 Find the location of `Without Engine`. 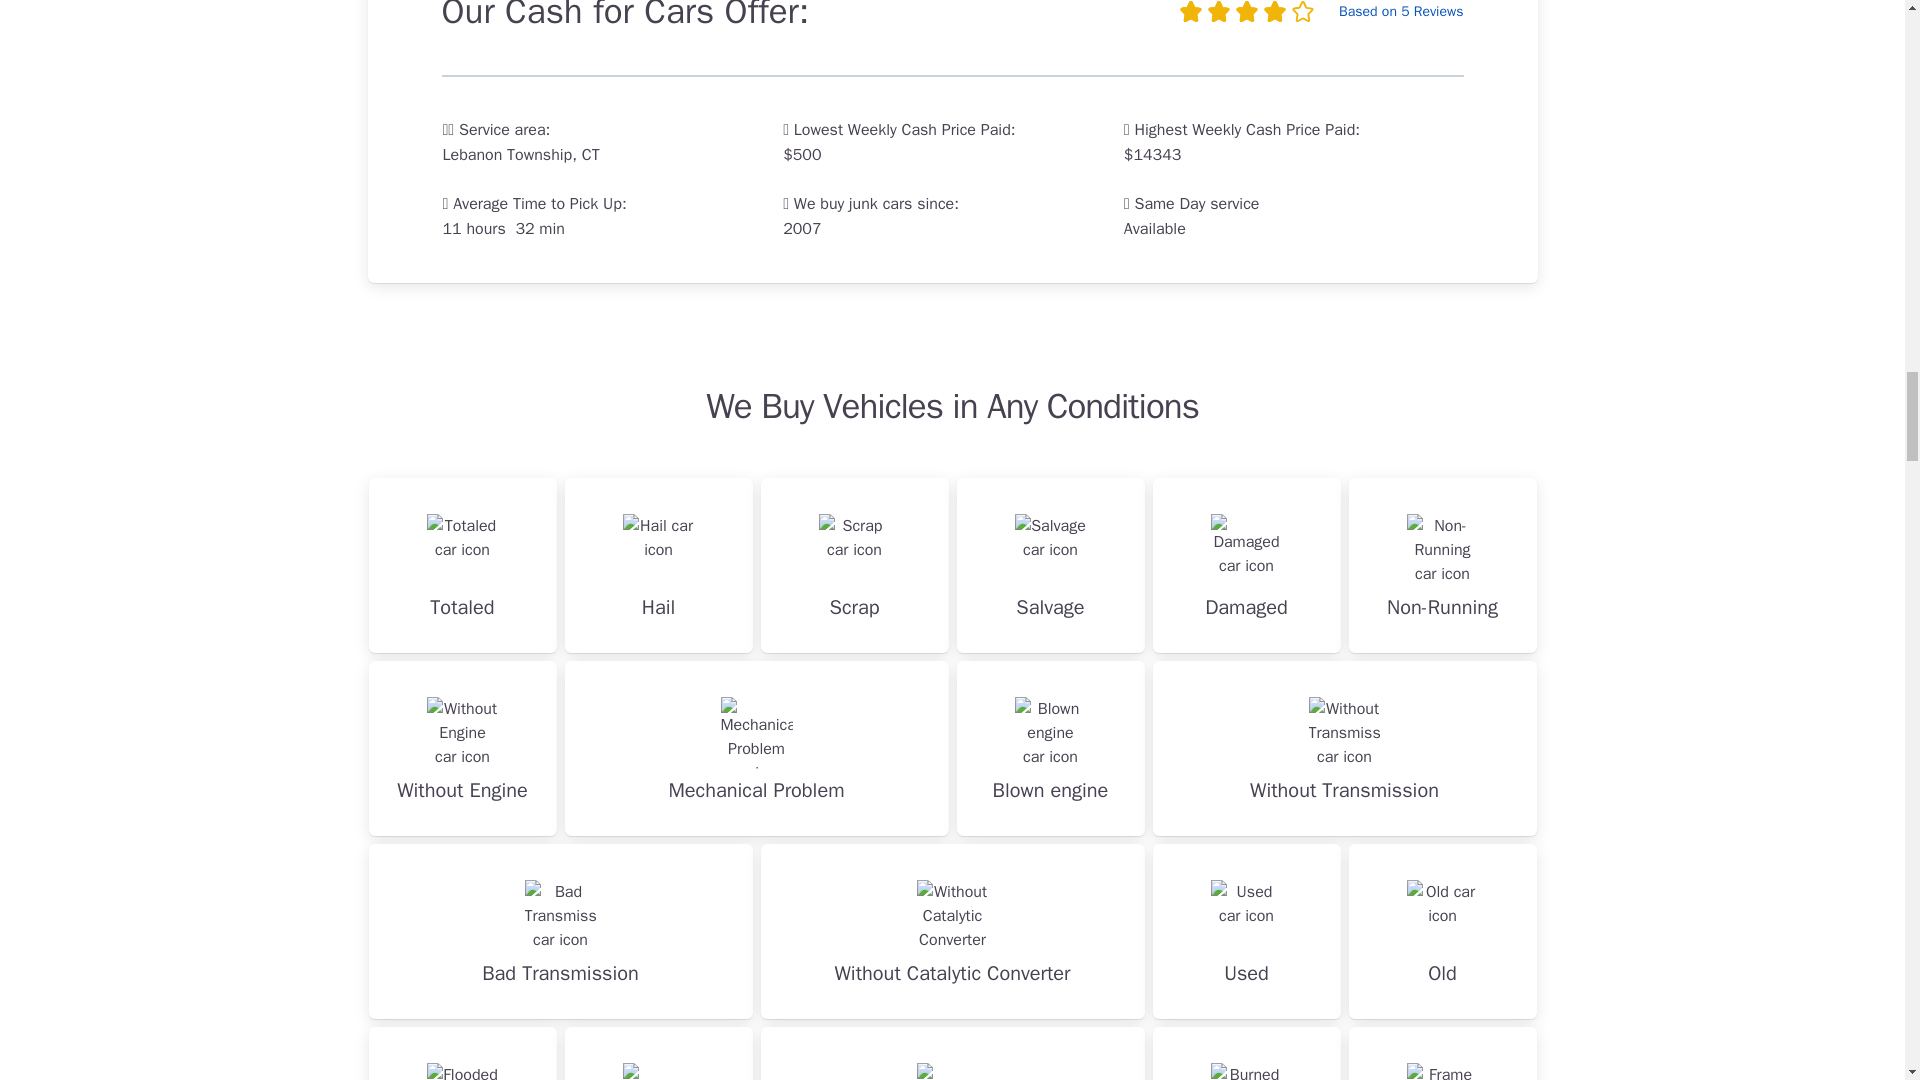

Without Engine is located at coordinates (462, 748).